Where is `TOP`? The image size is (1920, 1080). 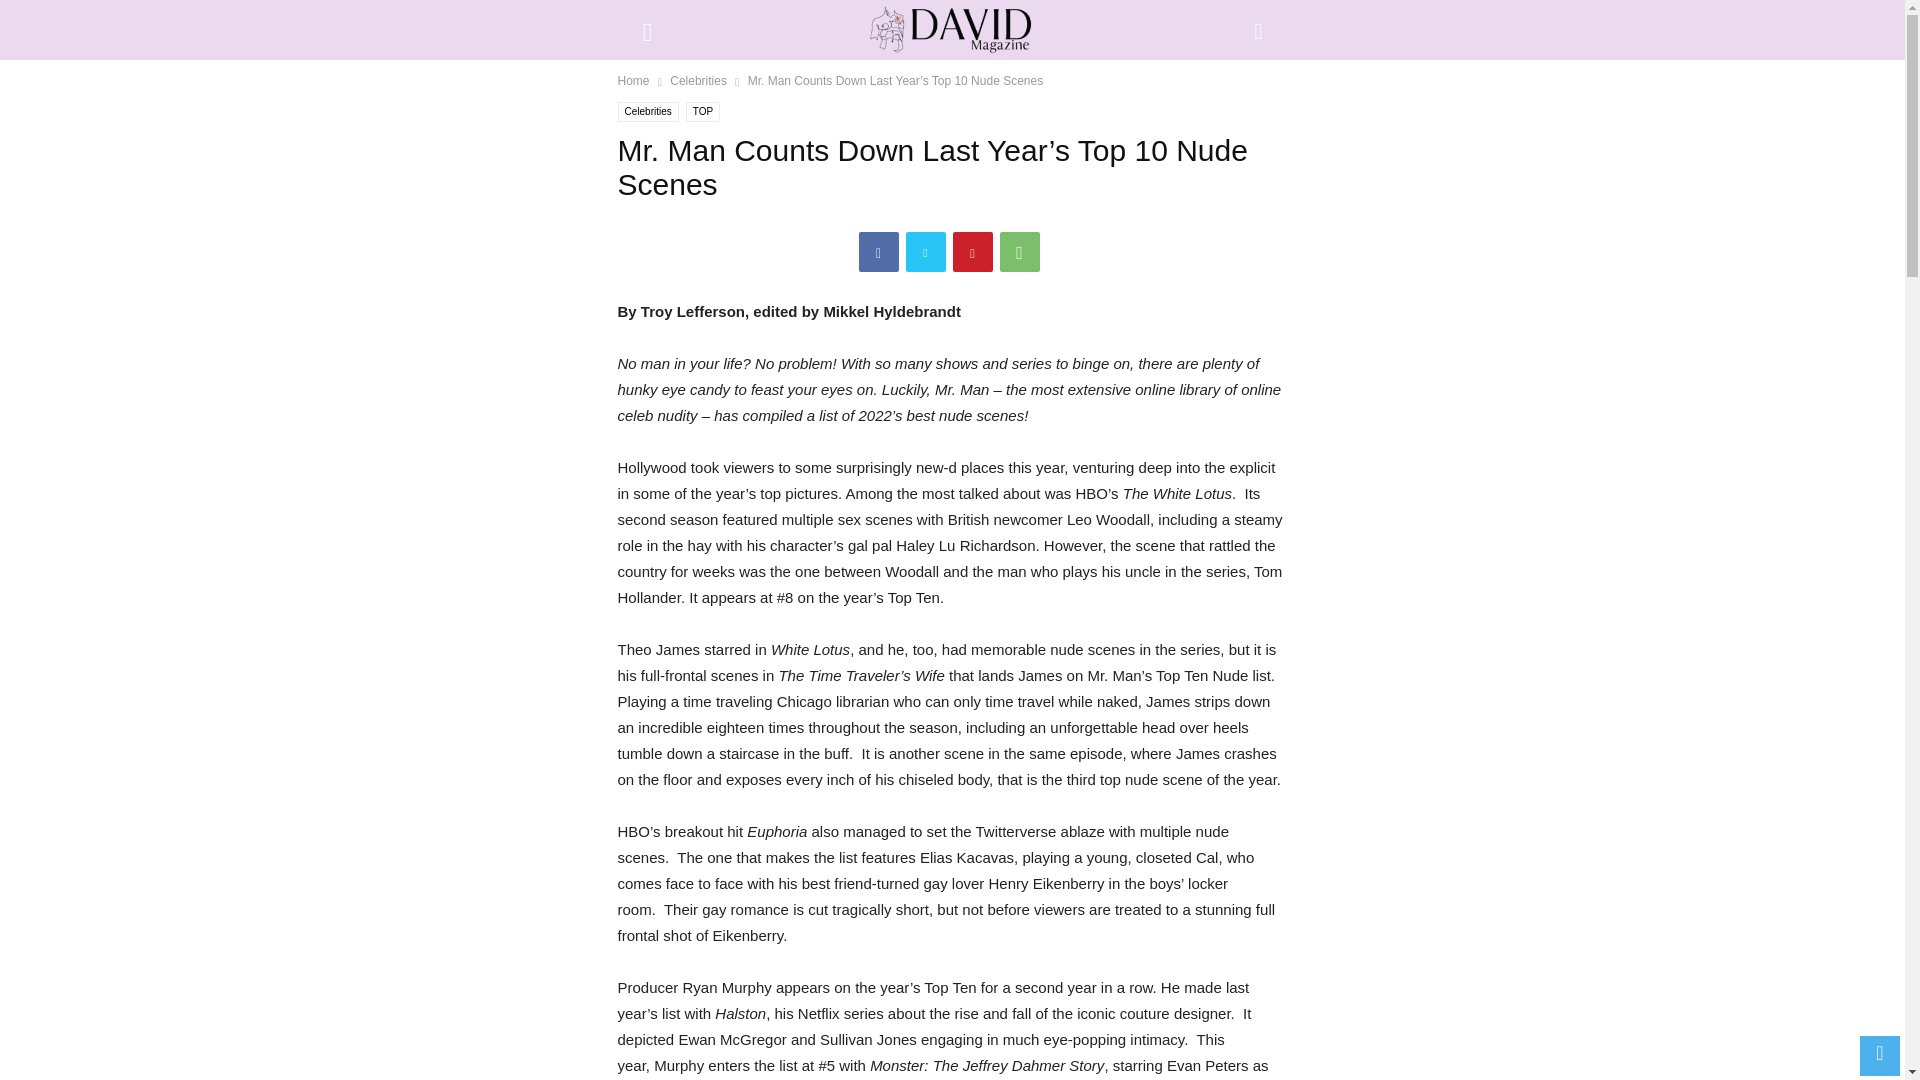 TOP is located at coordinates (702, 112).